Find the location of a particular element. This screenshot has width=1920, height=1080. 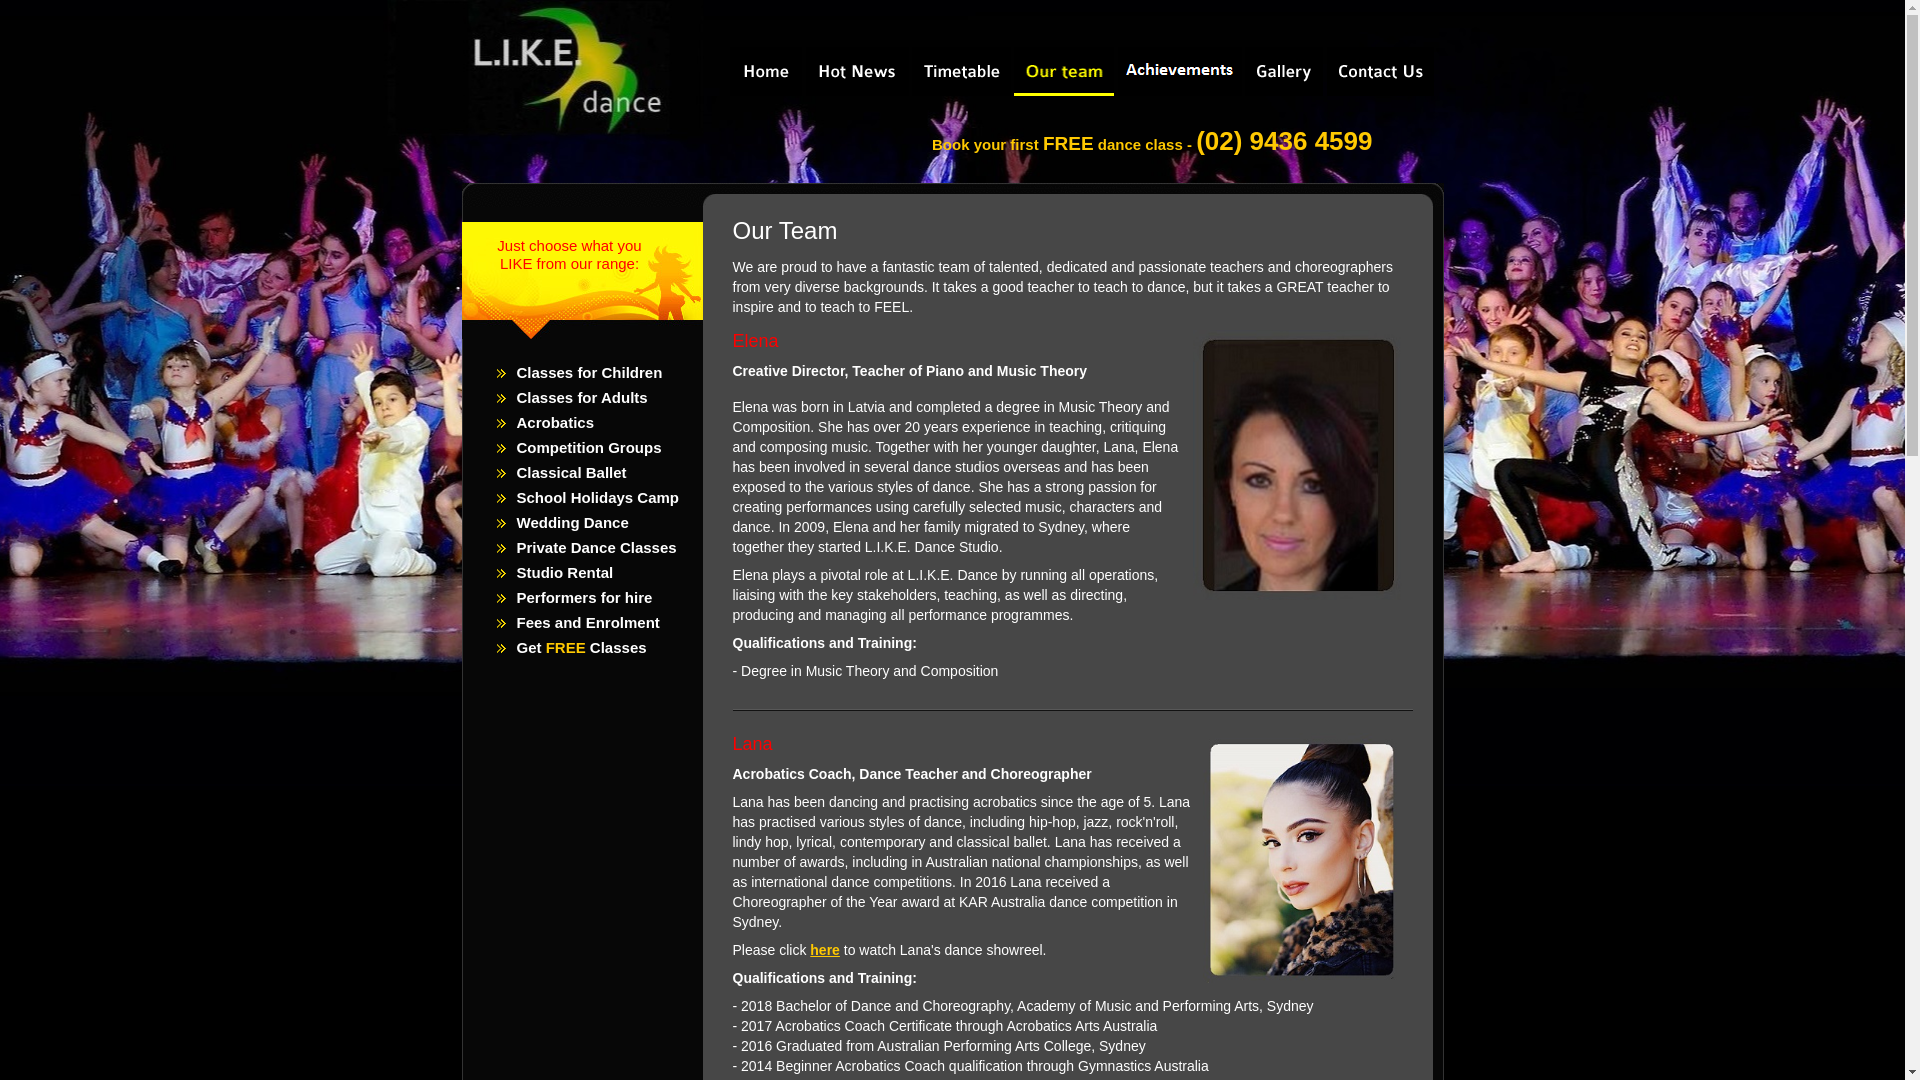

Private Dance Classes is located at coordinates (596, 548).